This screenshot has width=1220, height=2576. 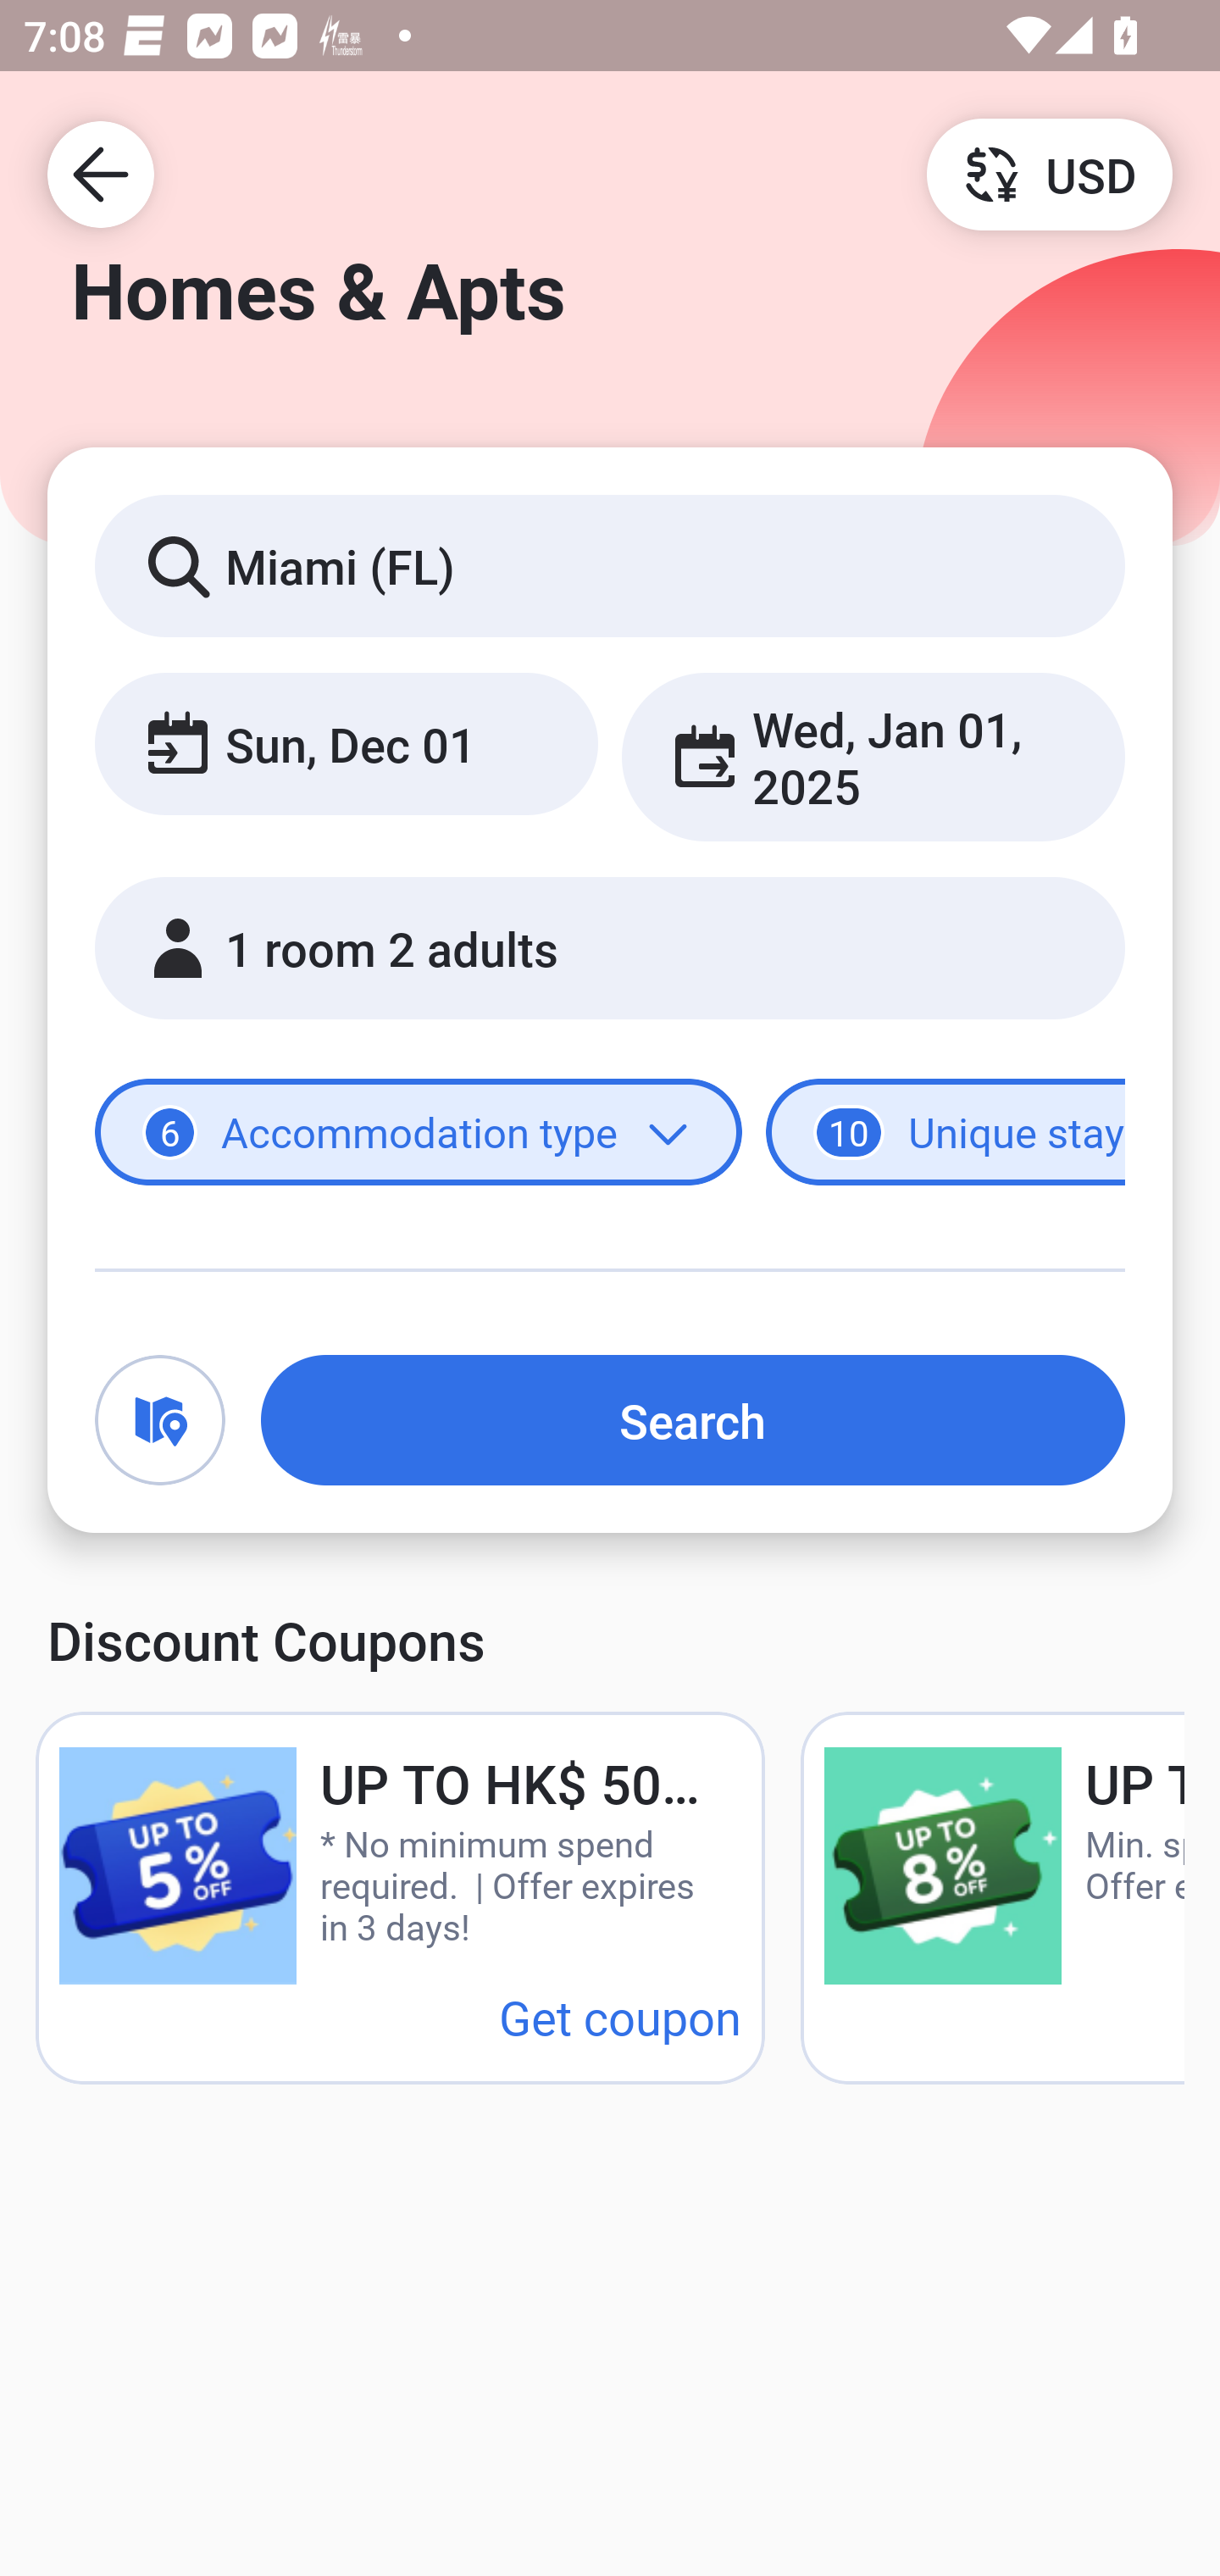 What do you see at coordinates (610, 947) in the screenshot?
I see `1 room 2 adults` at bounding box center [610, 947].